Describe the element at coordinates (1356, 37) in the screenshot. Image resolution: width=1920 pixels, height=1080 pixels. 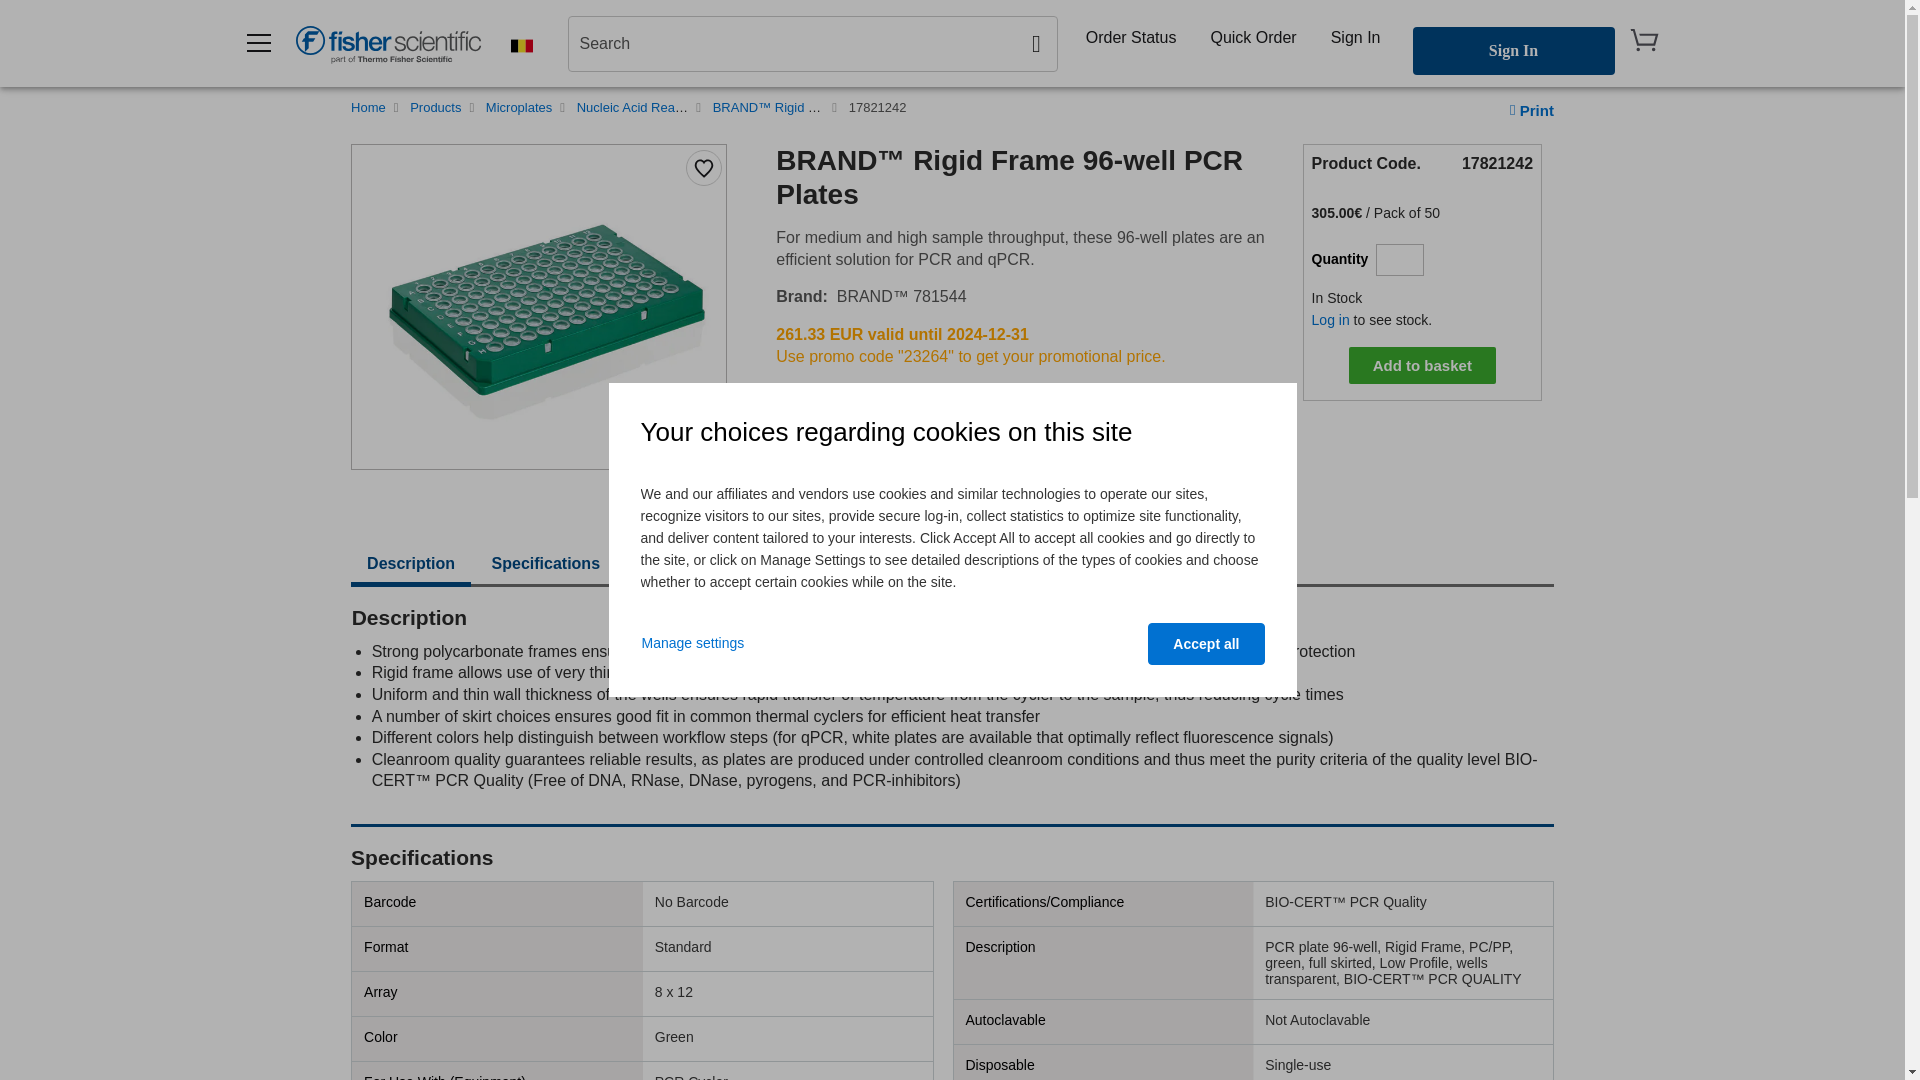
I see `Sign In` at that location.